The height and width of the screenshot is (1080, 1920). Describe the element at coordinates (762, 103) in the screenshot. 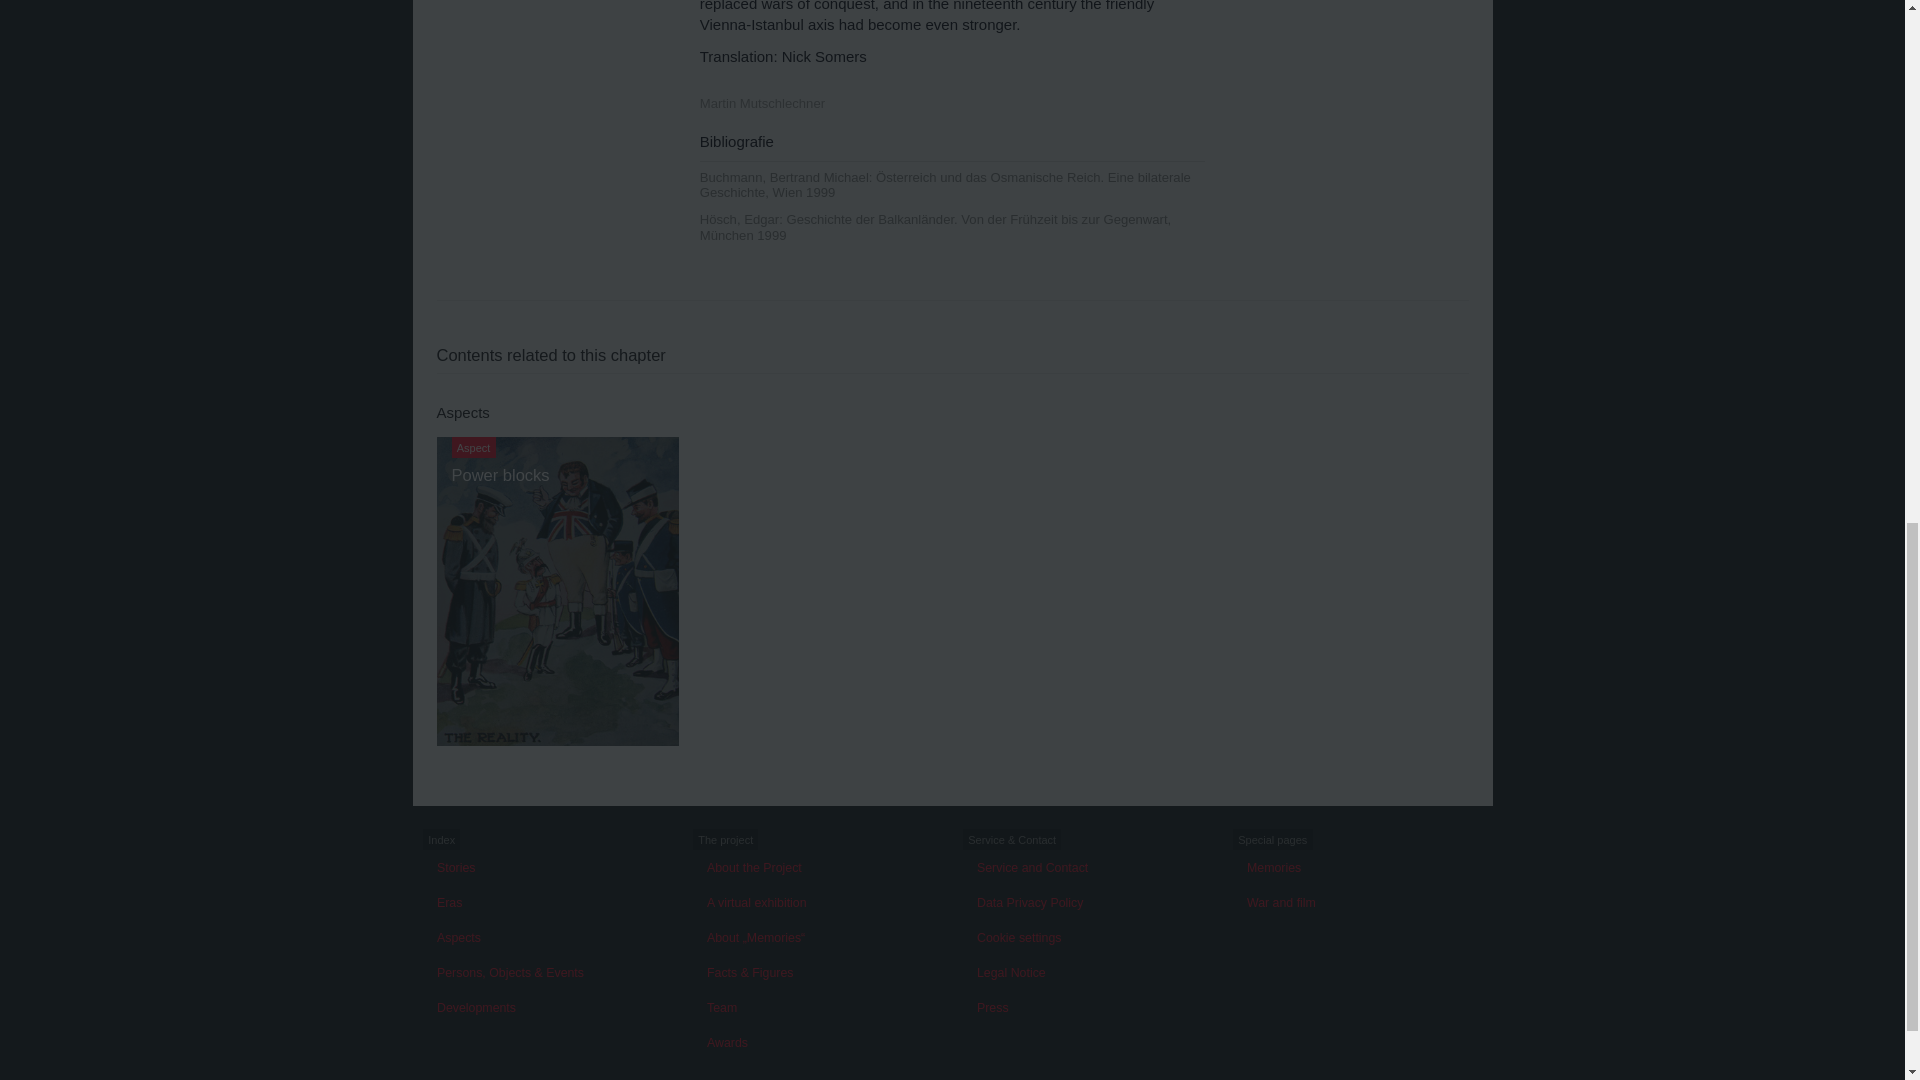

I see `Martin Mutschlechner` at that location.